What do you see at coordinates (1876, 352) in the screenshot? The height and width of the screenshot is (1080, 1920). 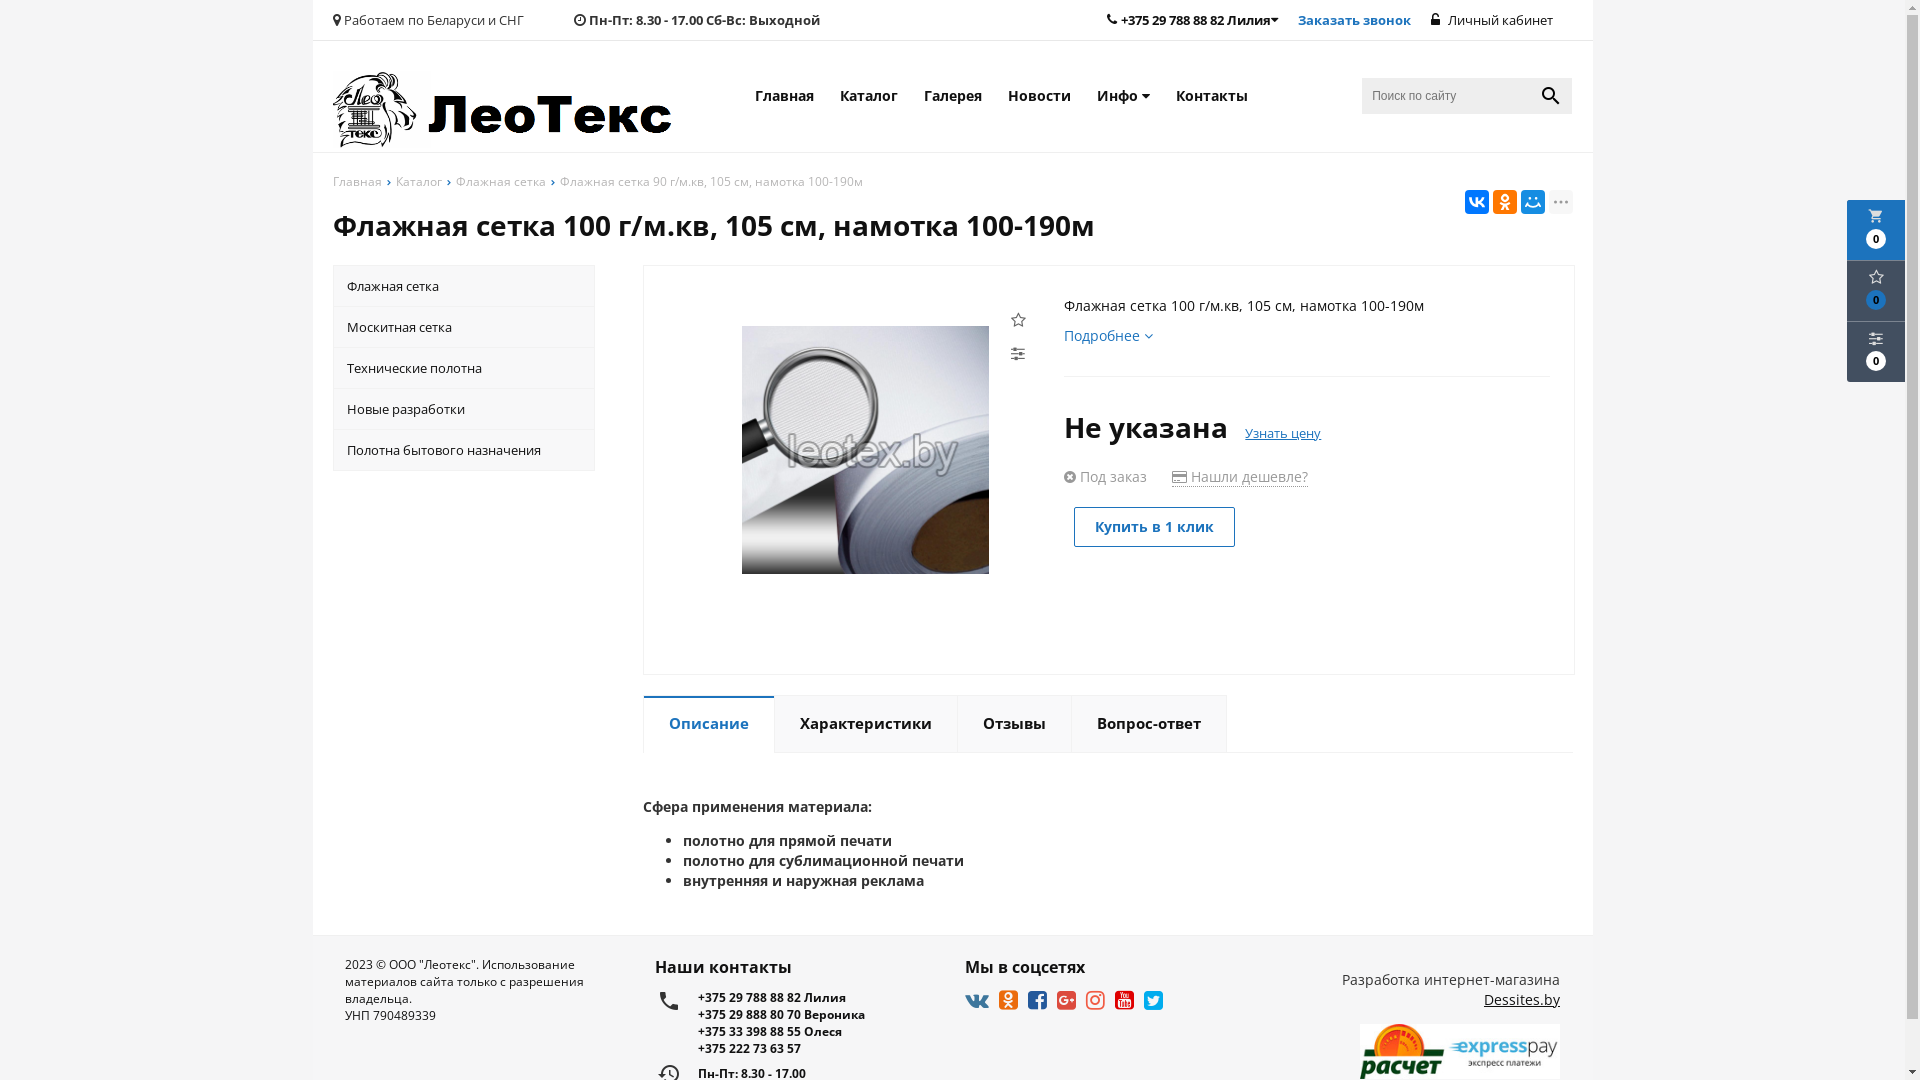 I see `0` at bounding box center [1876, 352].